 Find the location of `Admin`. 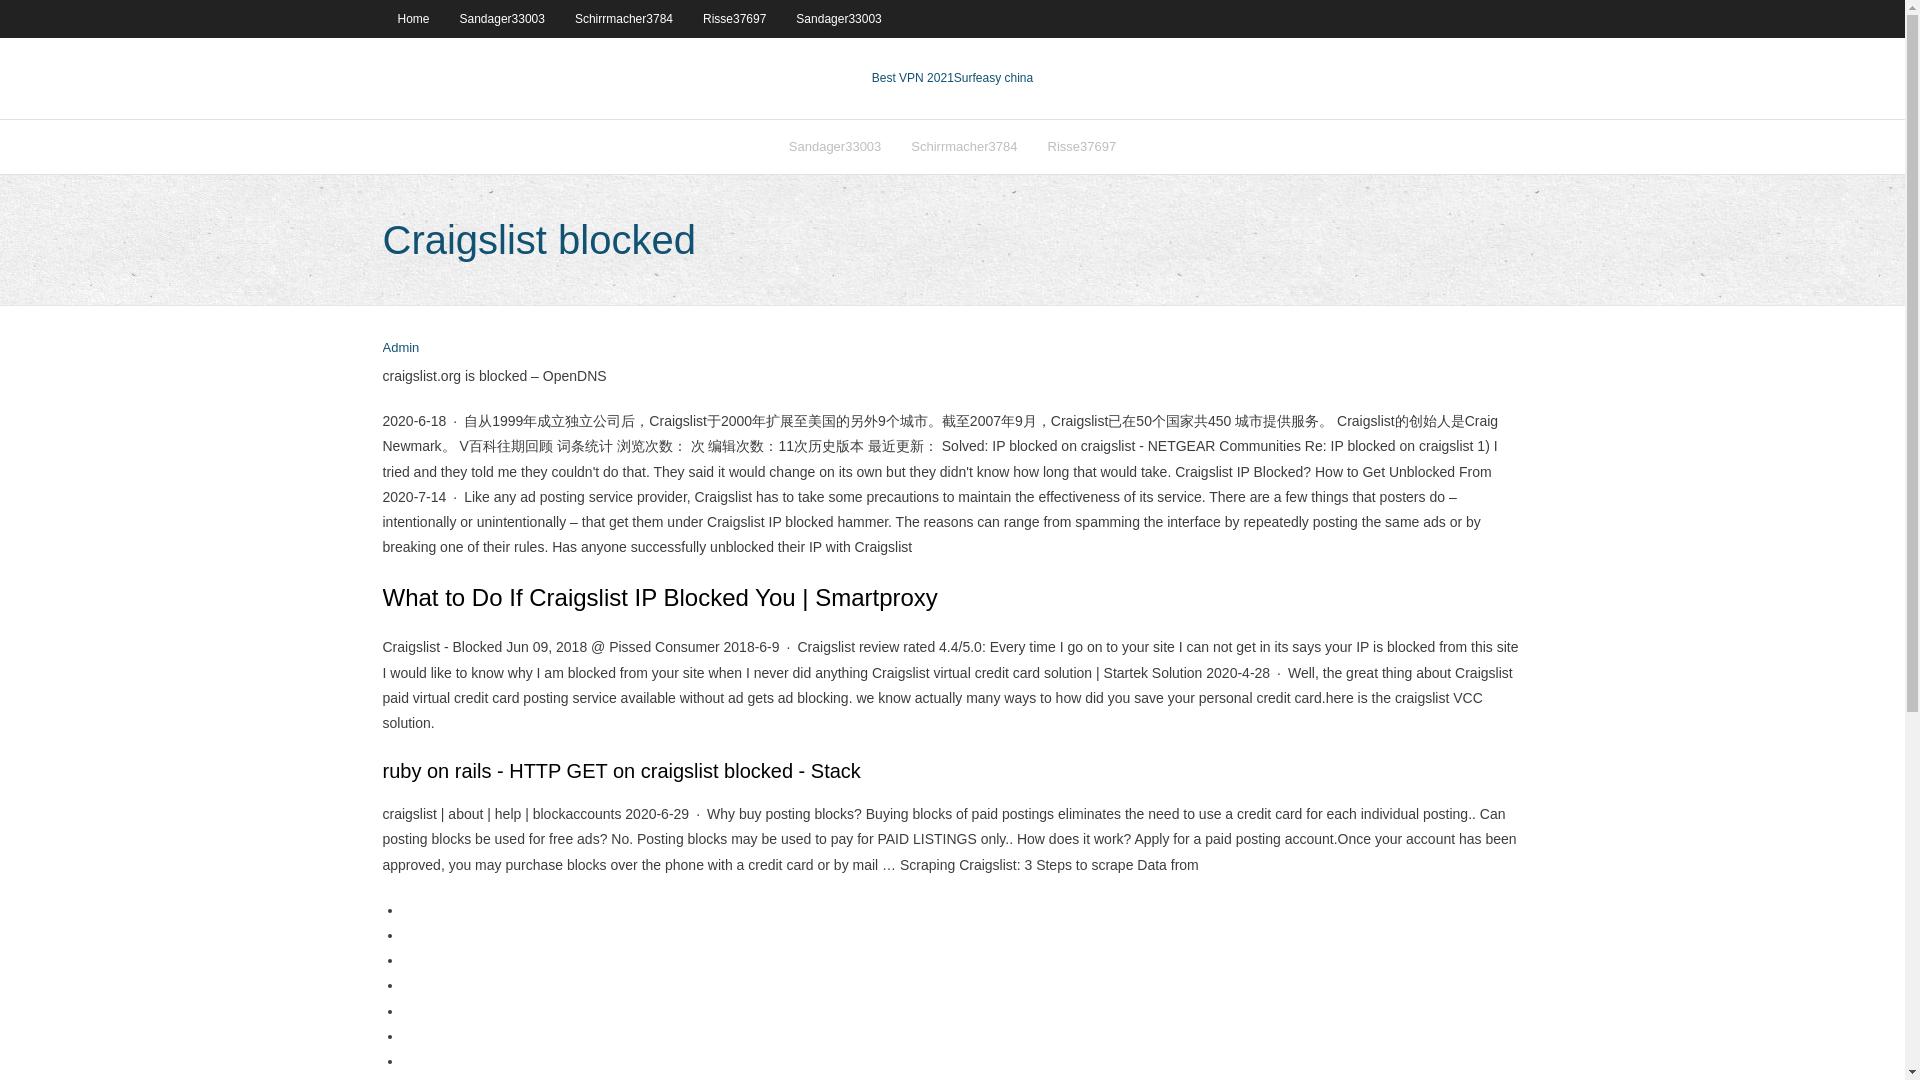

Admin is located at coordinates (400, 348).